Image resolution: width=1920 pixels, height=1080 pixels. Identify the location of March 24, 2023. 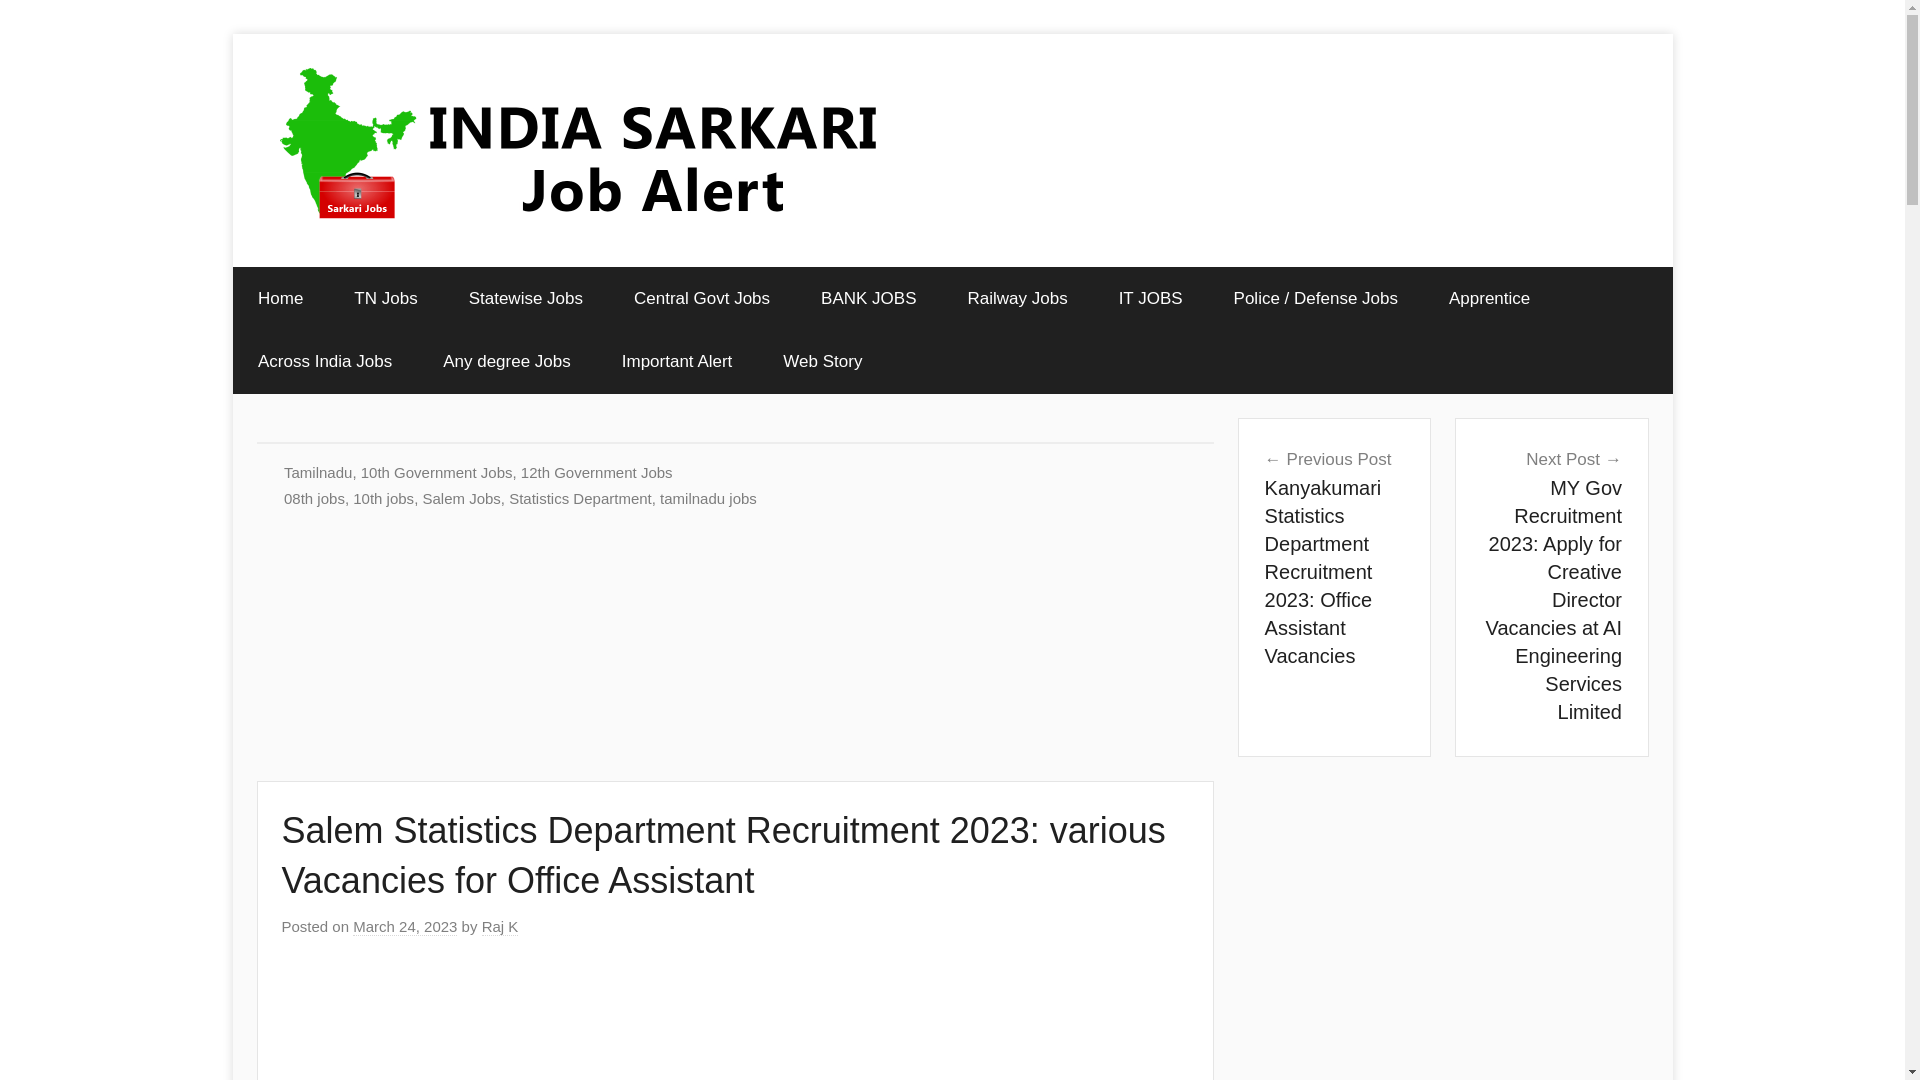
(404, 927).